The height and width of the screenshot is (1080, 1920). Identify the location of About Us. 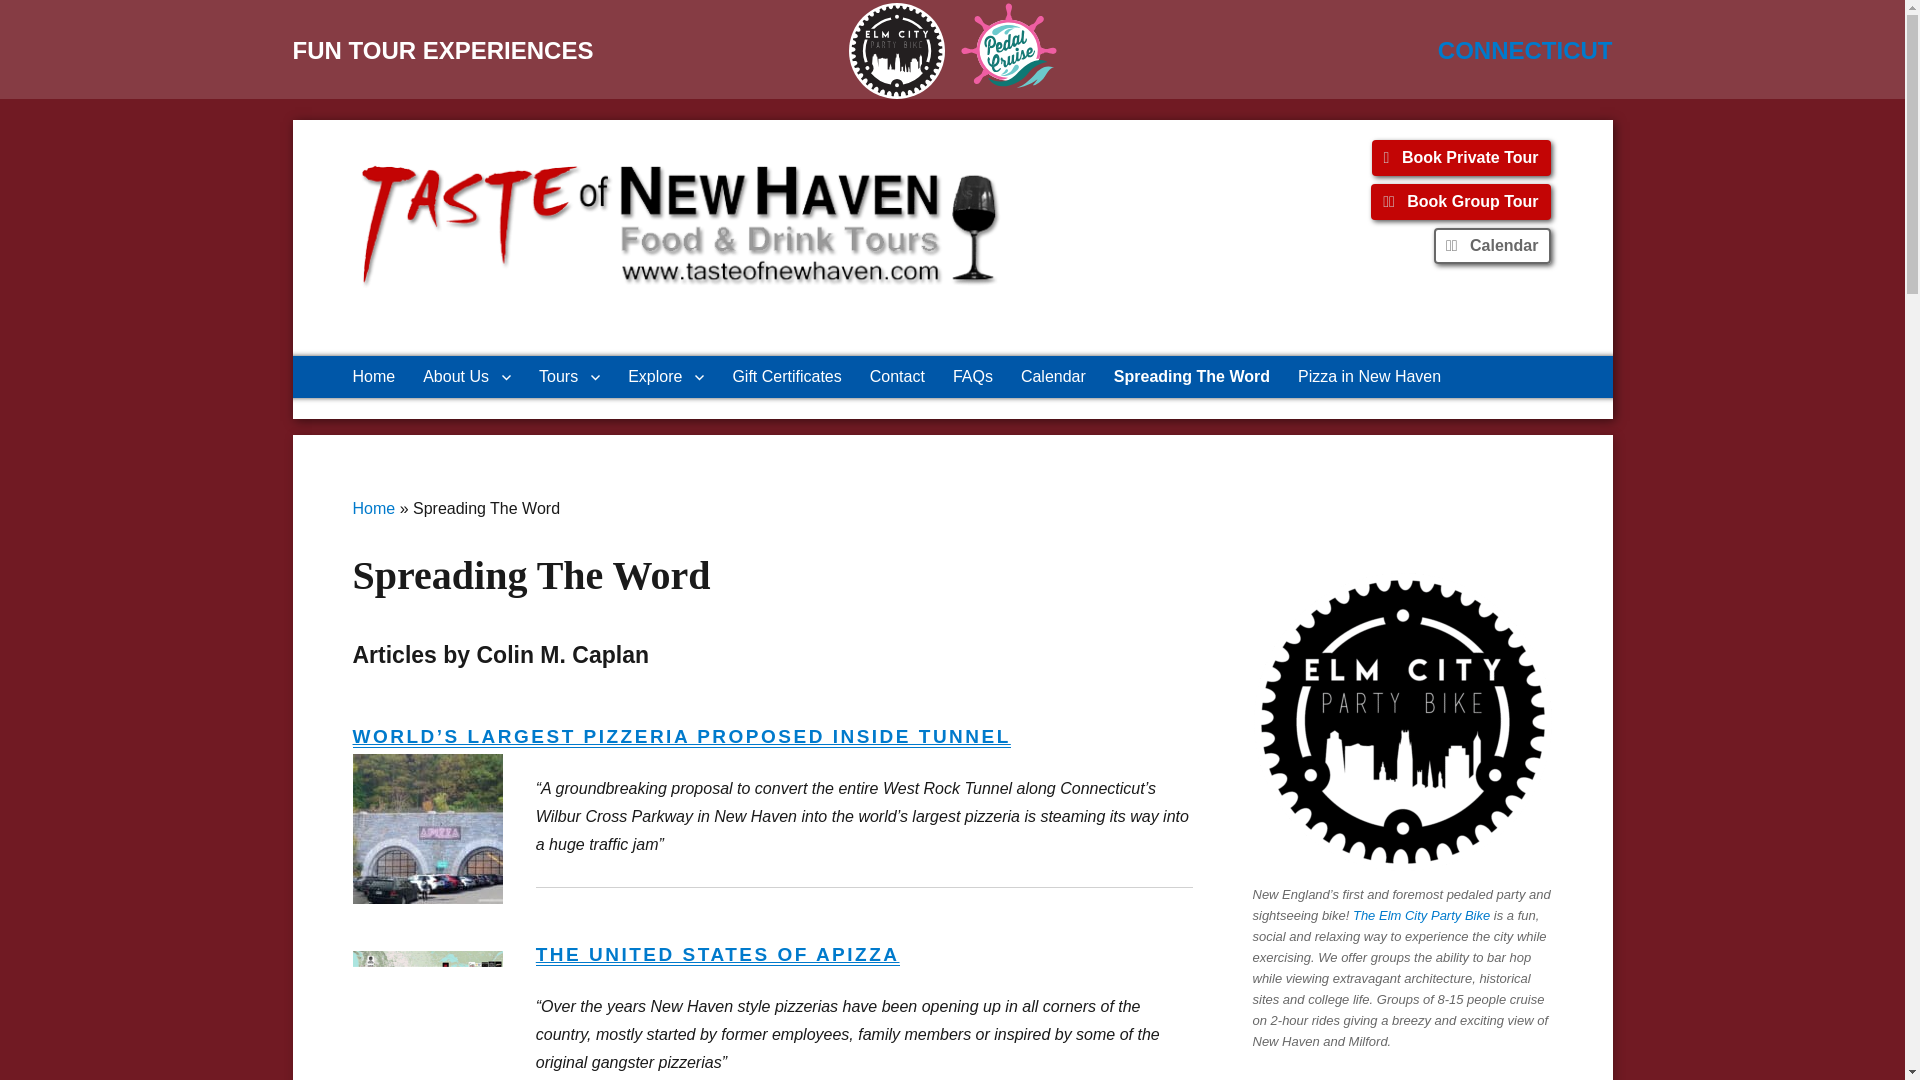
(466, 377).